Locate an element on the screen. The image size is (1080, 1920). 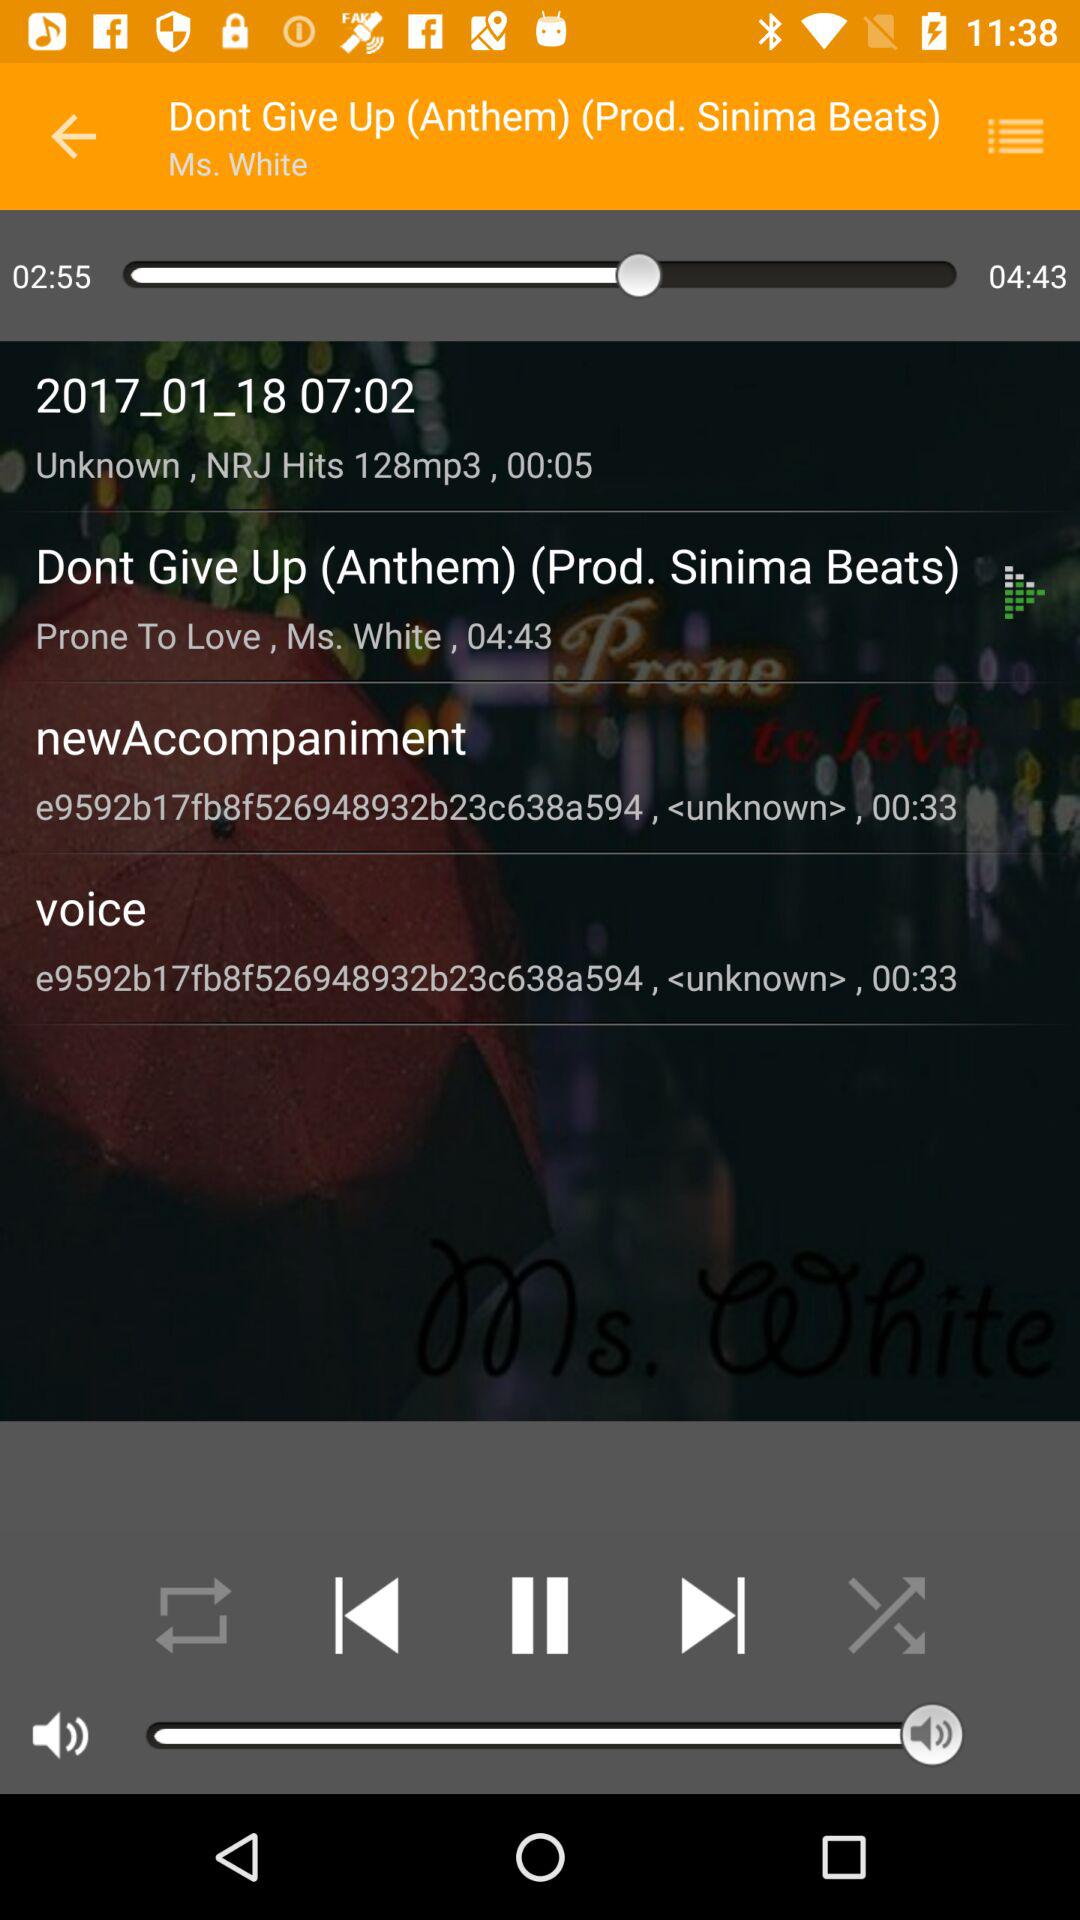
select item above the e9592b17fb8f526948932b23c638a594 unknown 00 icon is located at coordinates (540, 906).